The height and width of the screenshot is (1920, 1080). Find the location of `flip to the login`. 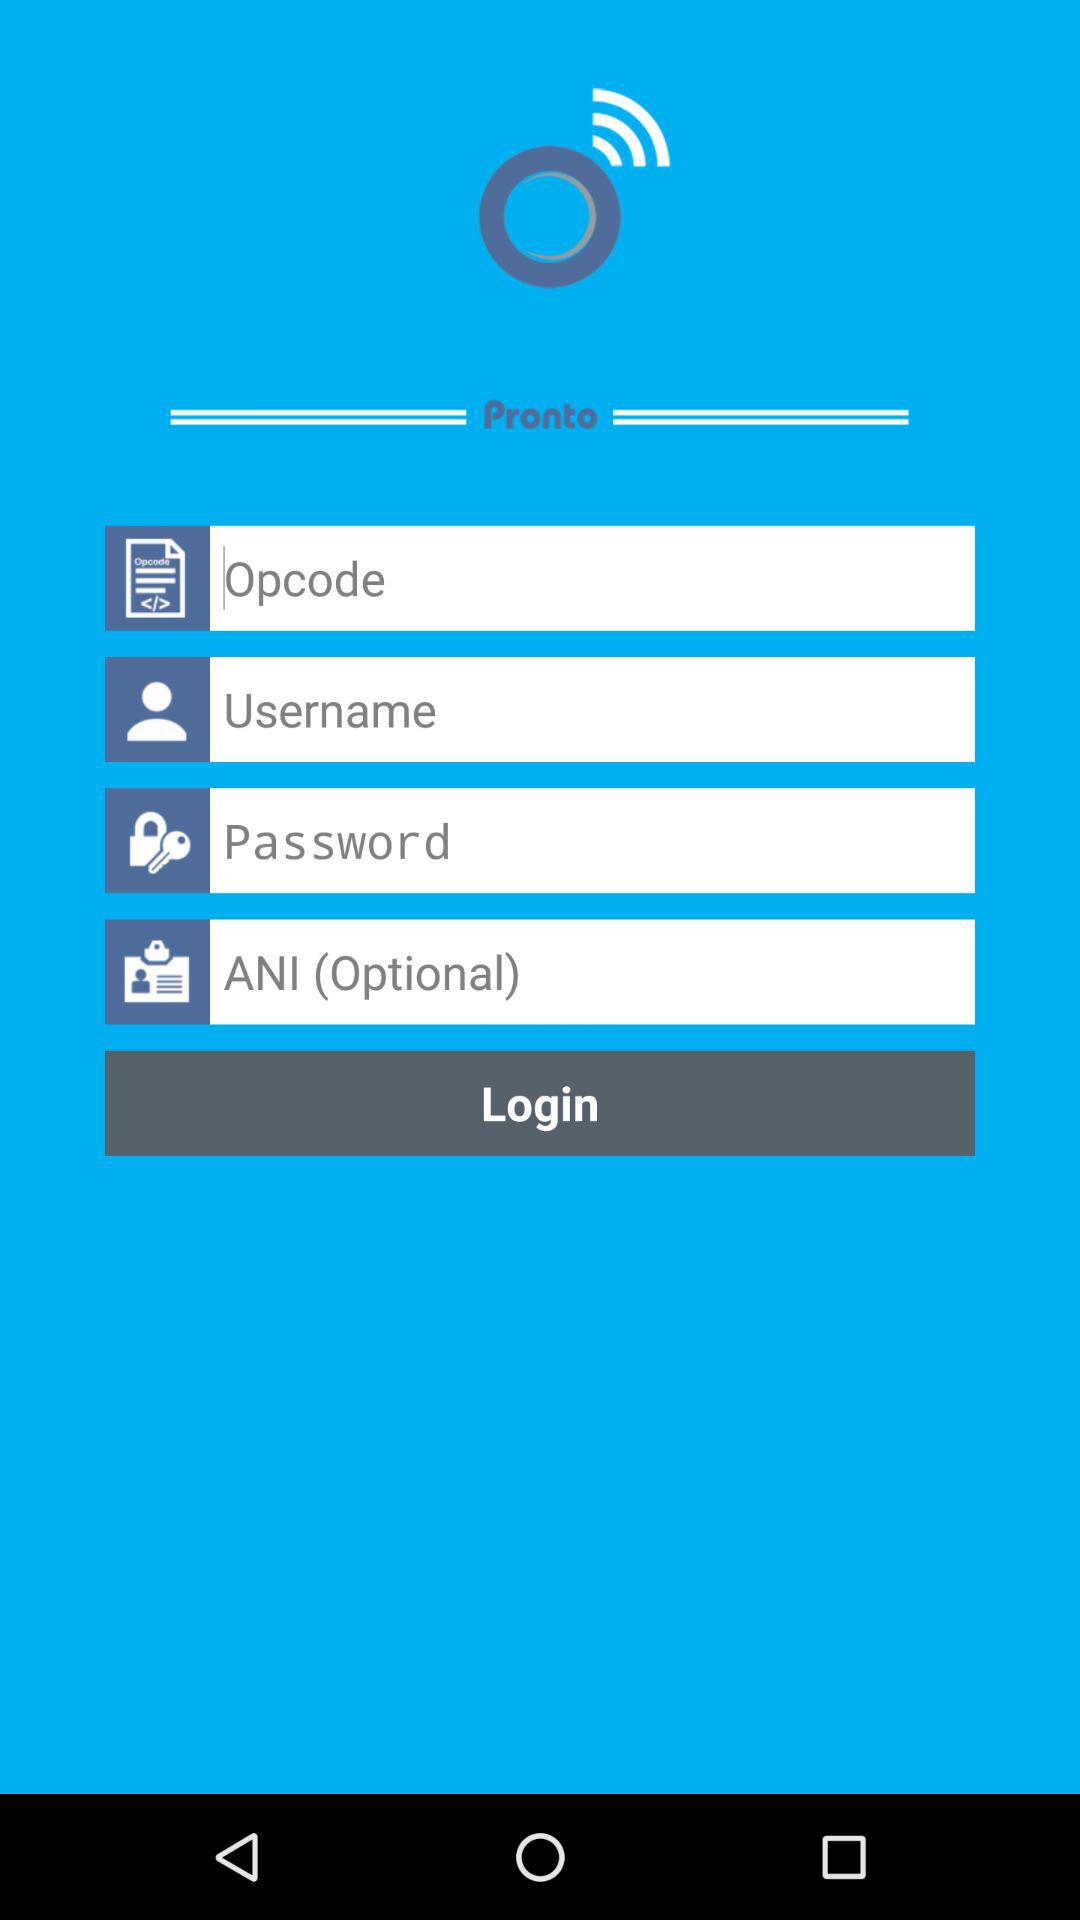

flip to the login is located at coordinates (540, 1102).